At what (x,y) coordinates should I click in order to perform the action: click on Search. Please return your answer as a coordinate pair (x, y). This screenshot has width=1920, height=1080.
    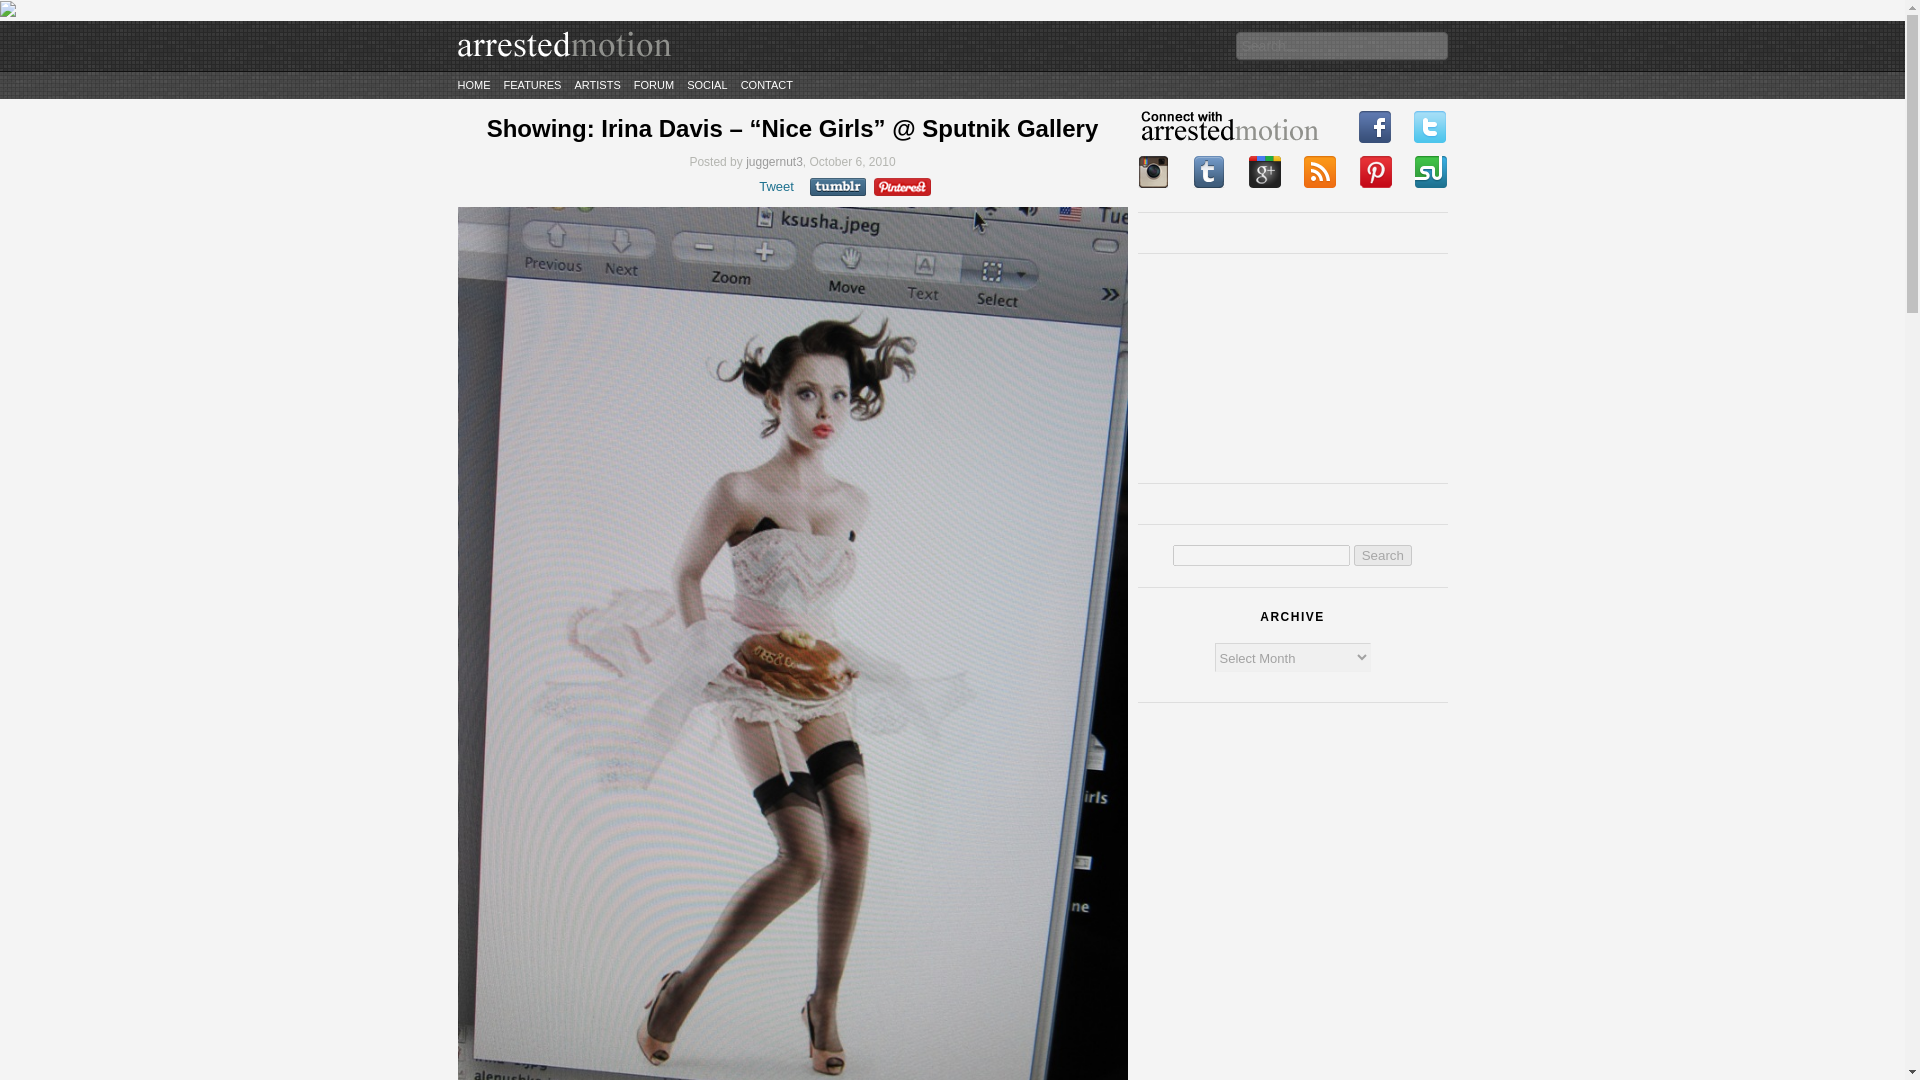
    Looking at the image, I should click on (1382, 555).